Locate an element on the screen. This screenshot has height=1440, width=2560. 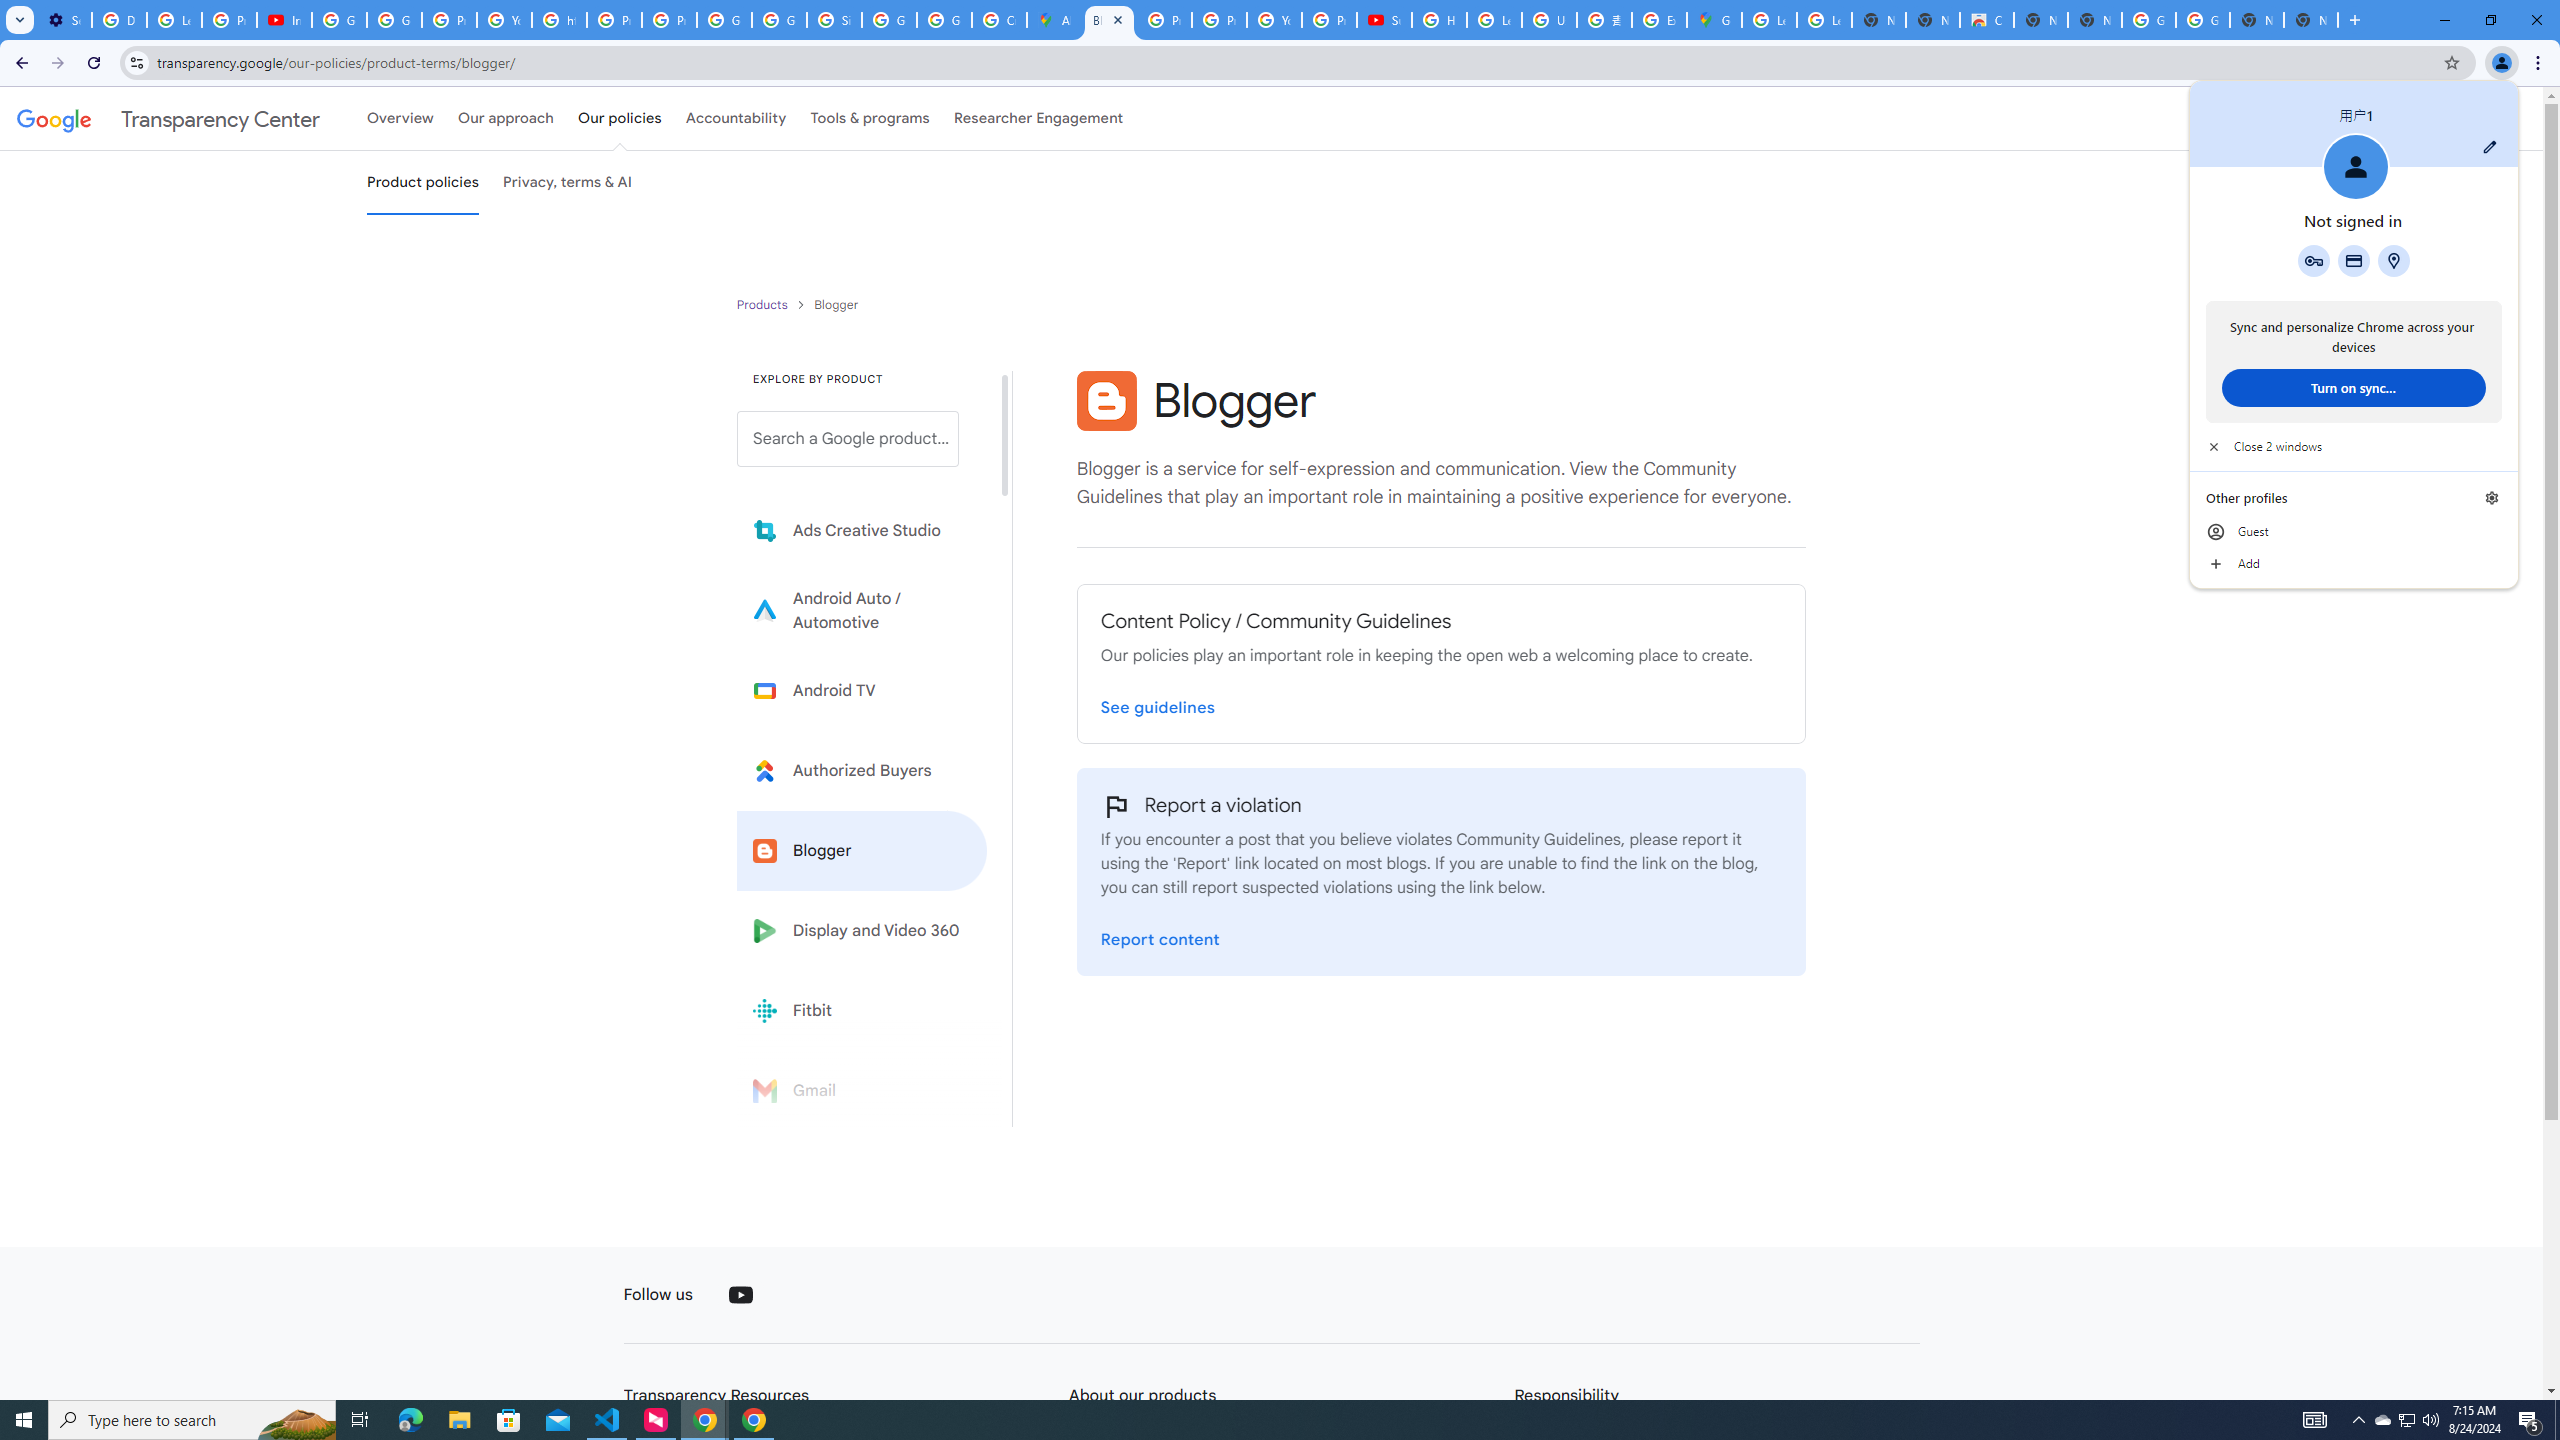
Google Chrome - 2 running windows is located at coordinates (704, 1420).